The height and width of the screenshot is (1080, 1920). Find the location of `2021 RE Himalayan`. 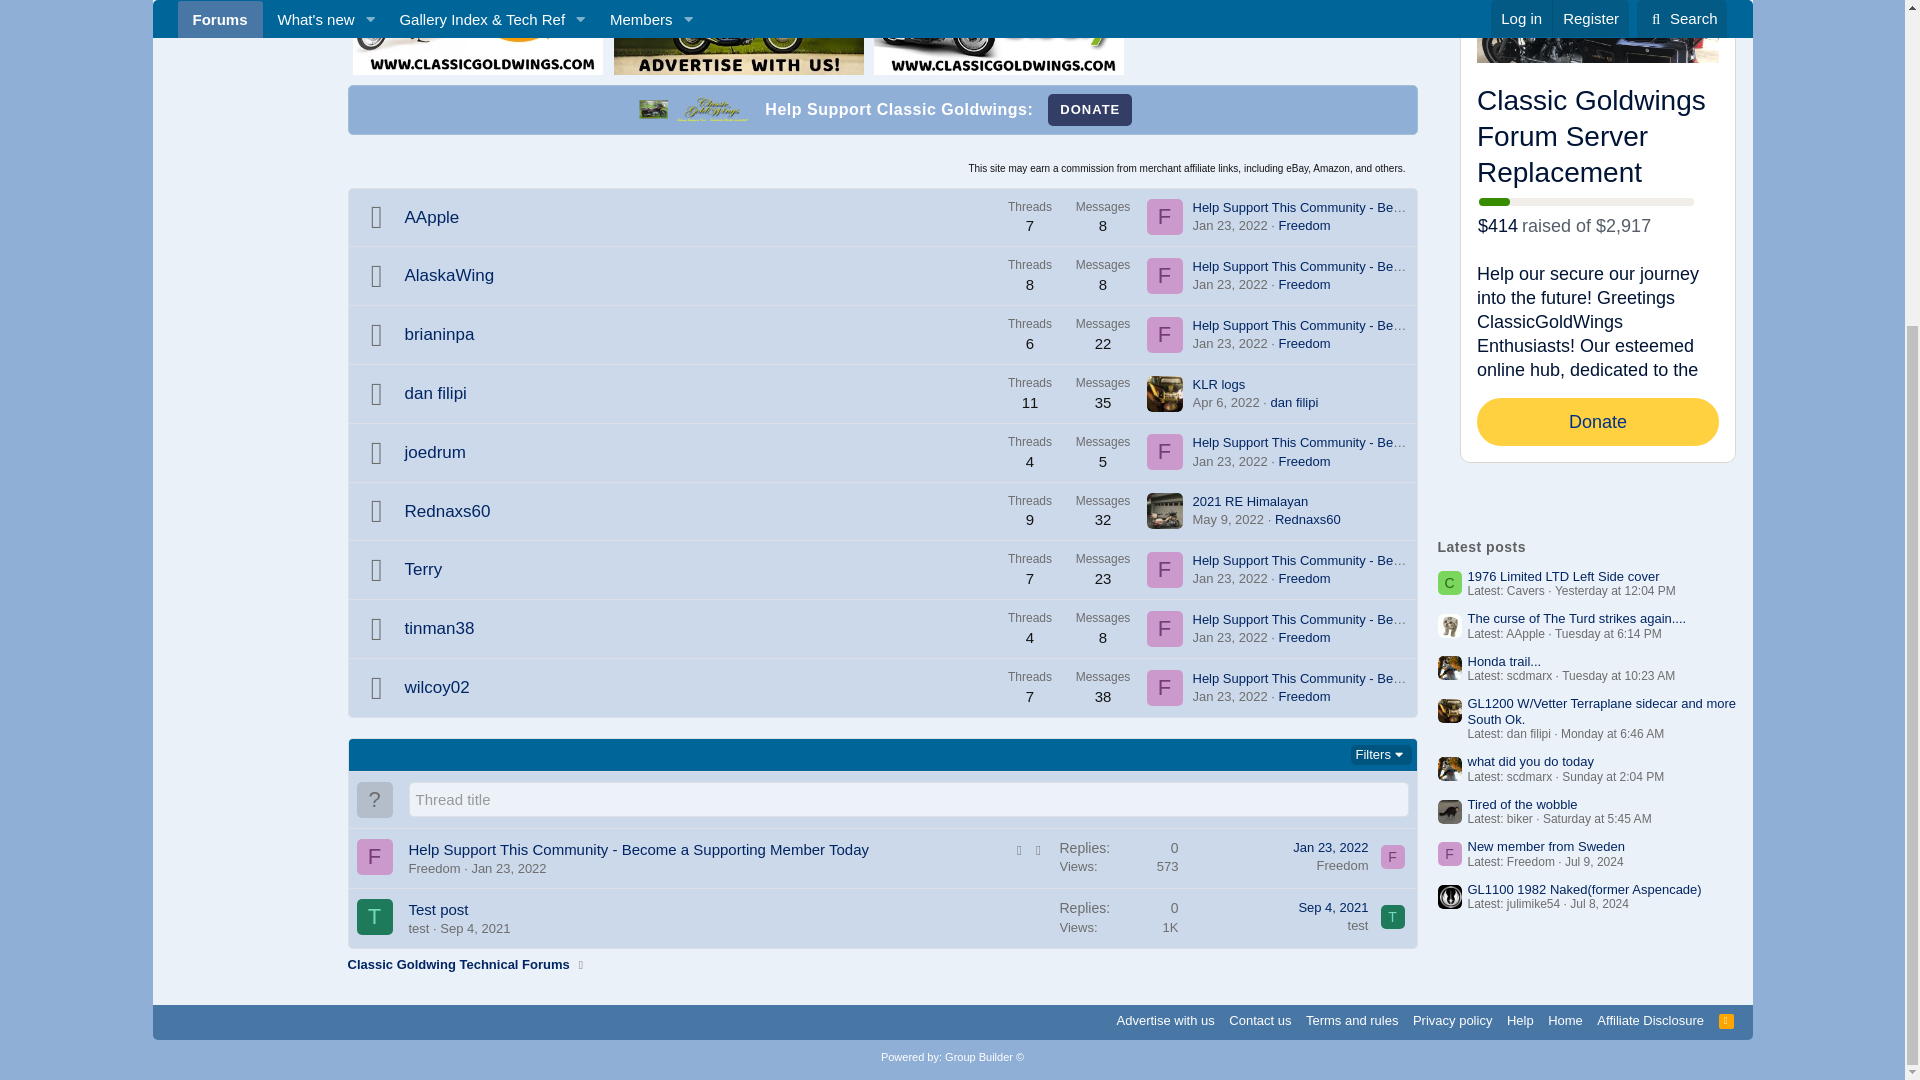

2021 RE Himalayan is located at coordinates (1250, 500).